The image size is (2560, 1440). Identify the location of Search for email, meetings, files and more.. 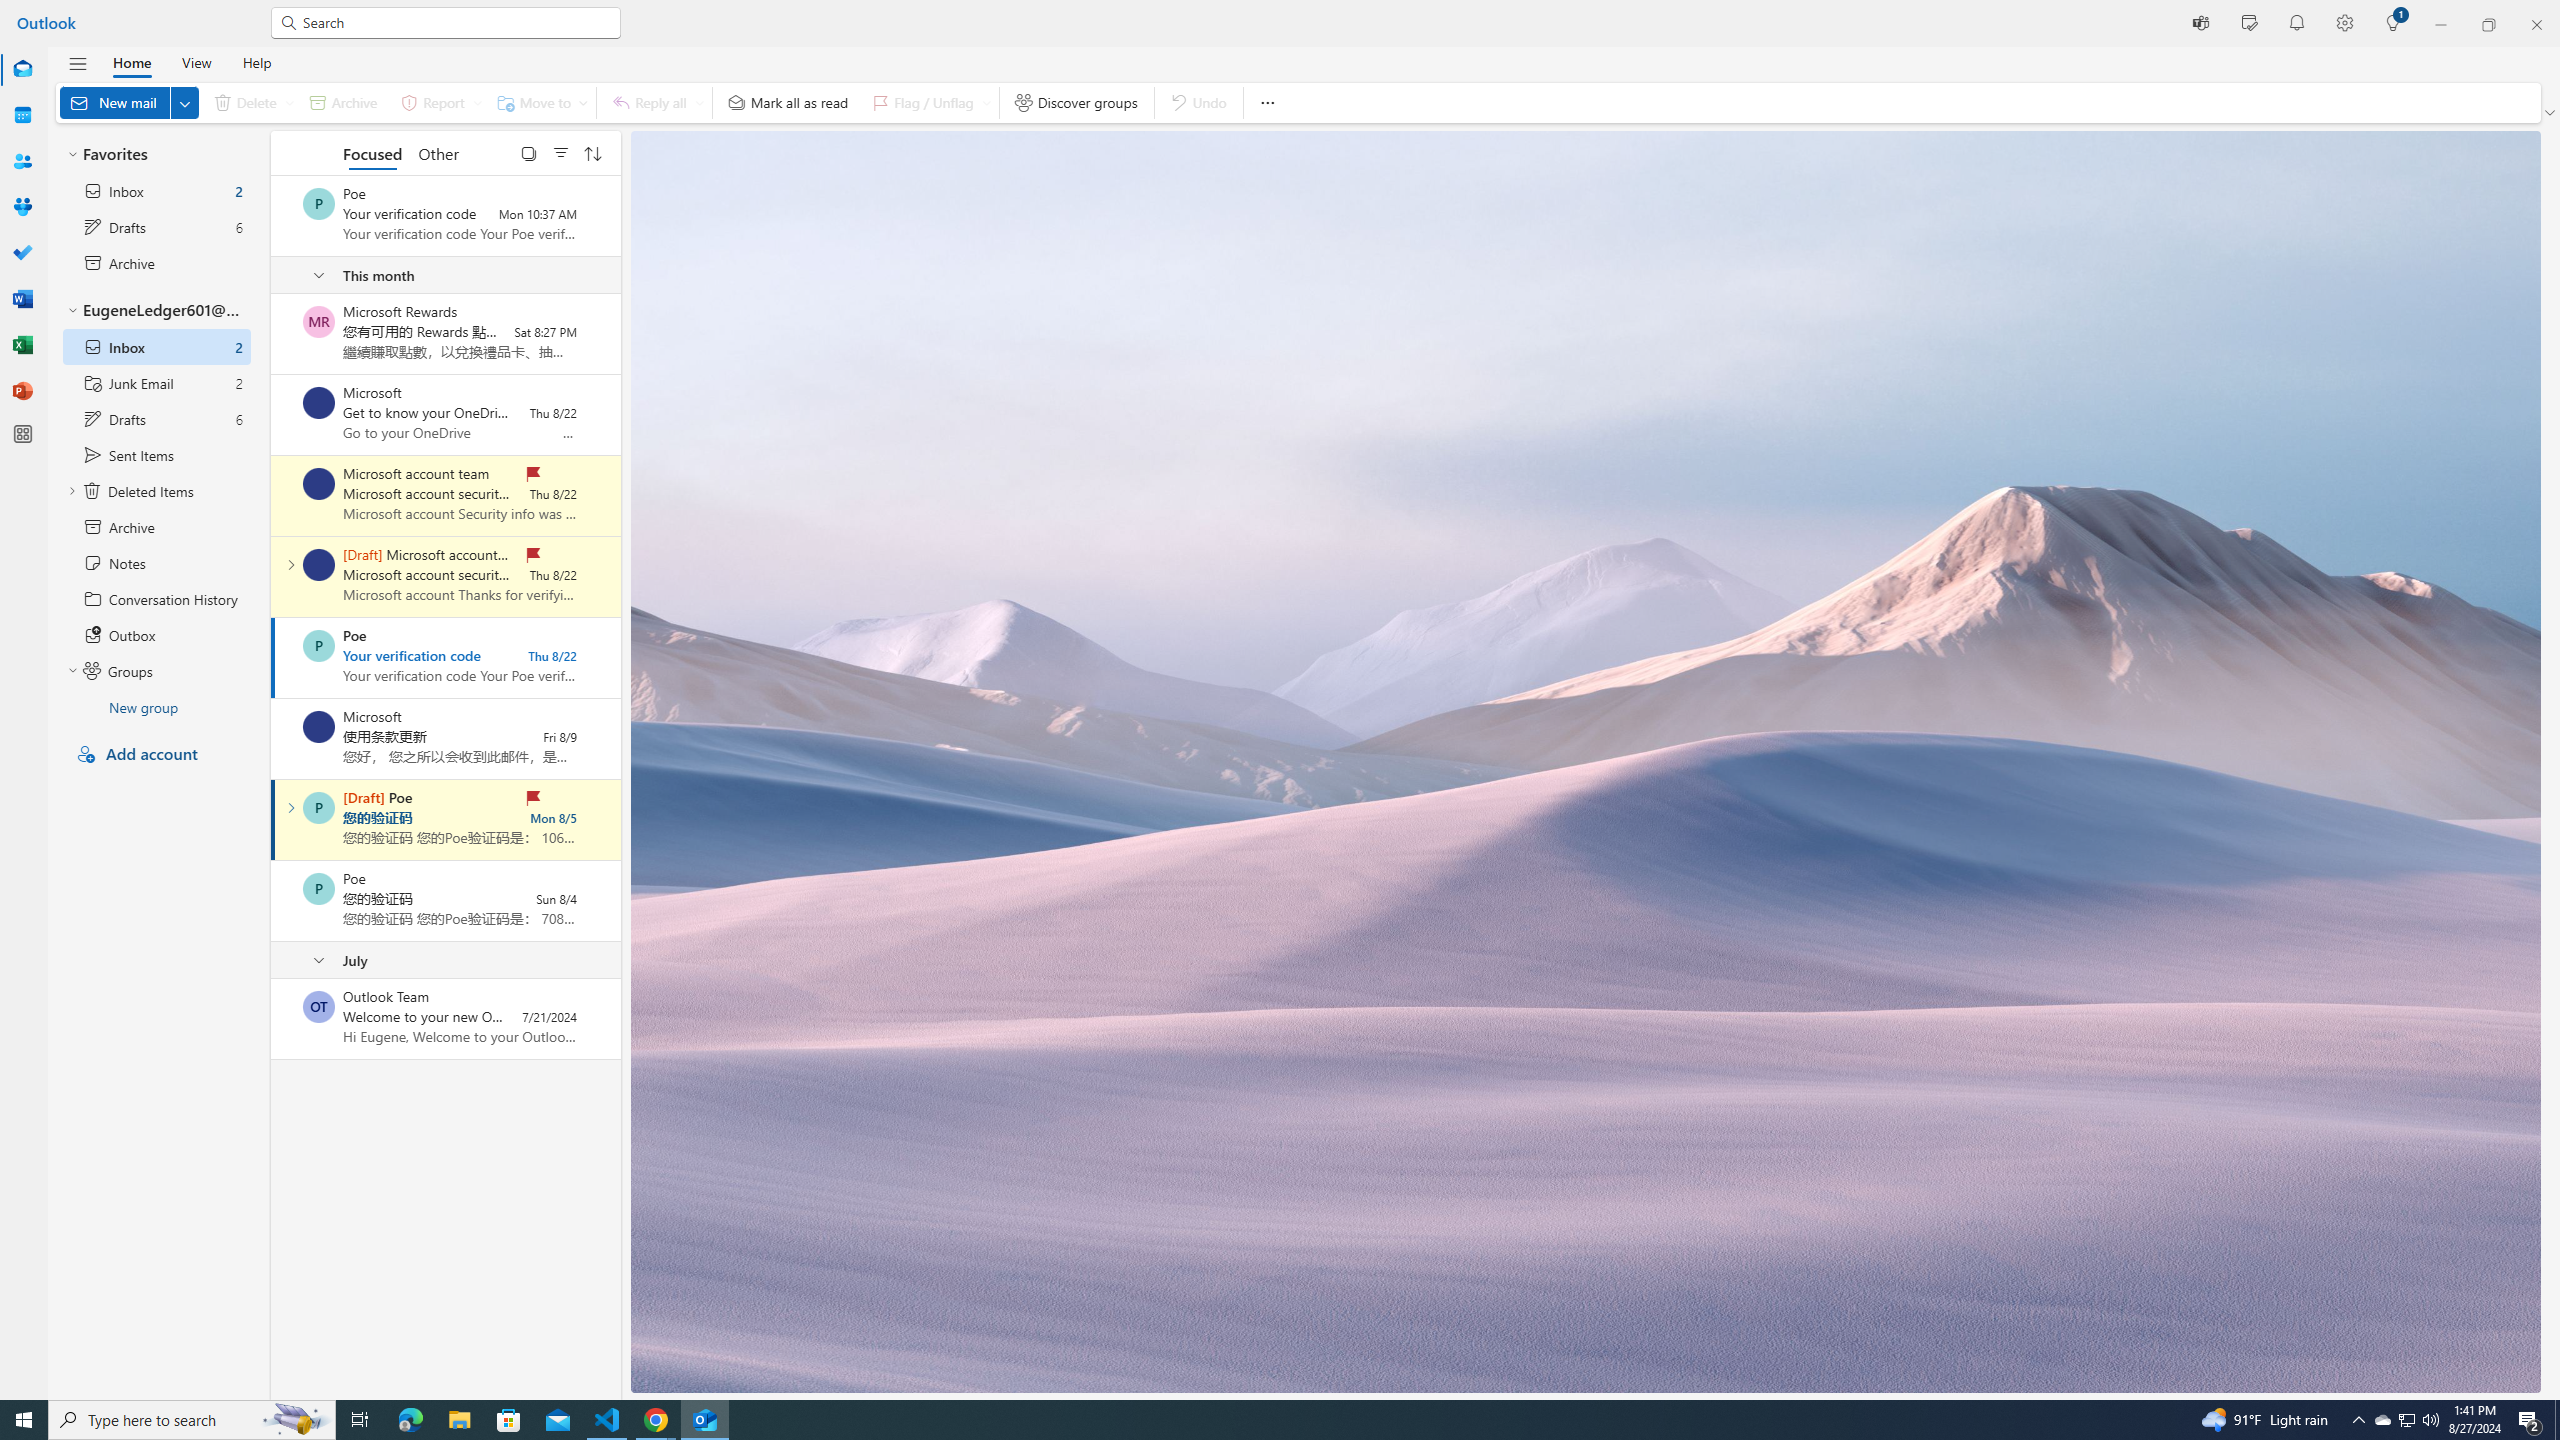
(456, 22).